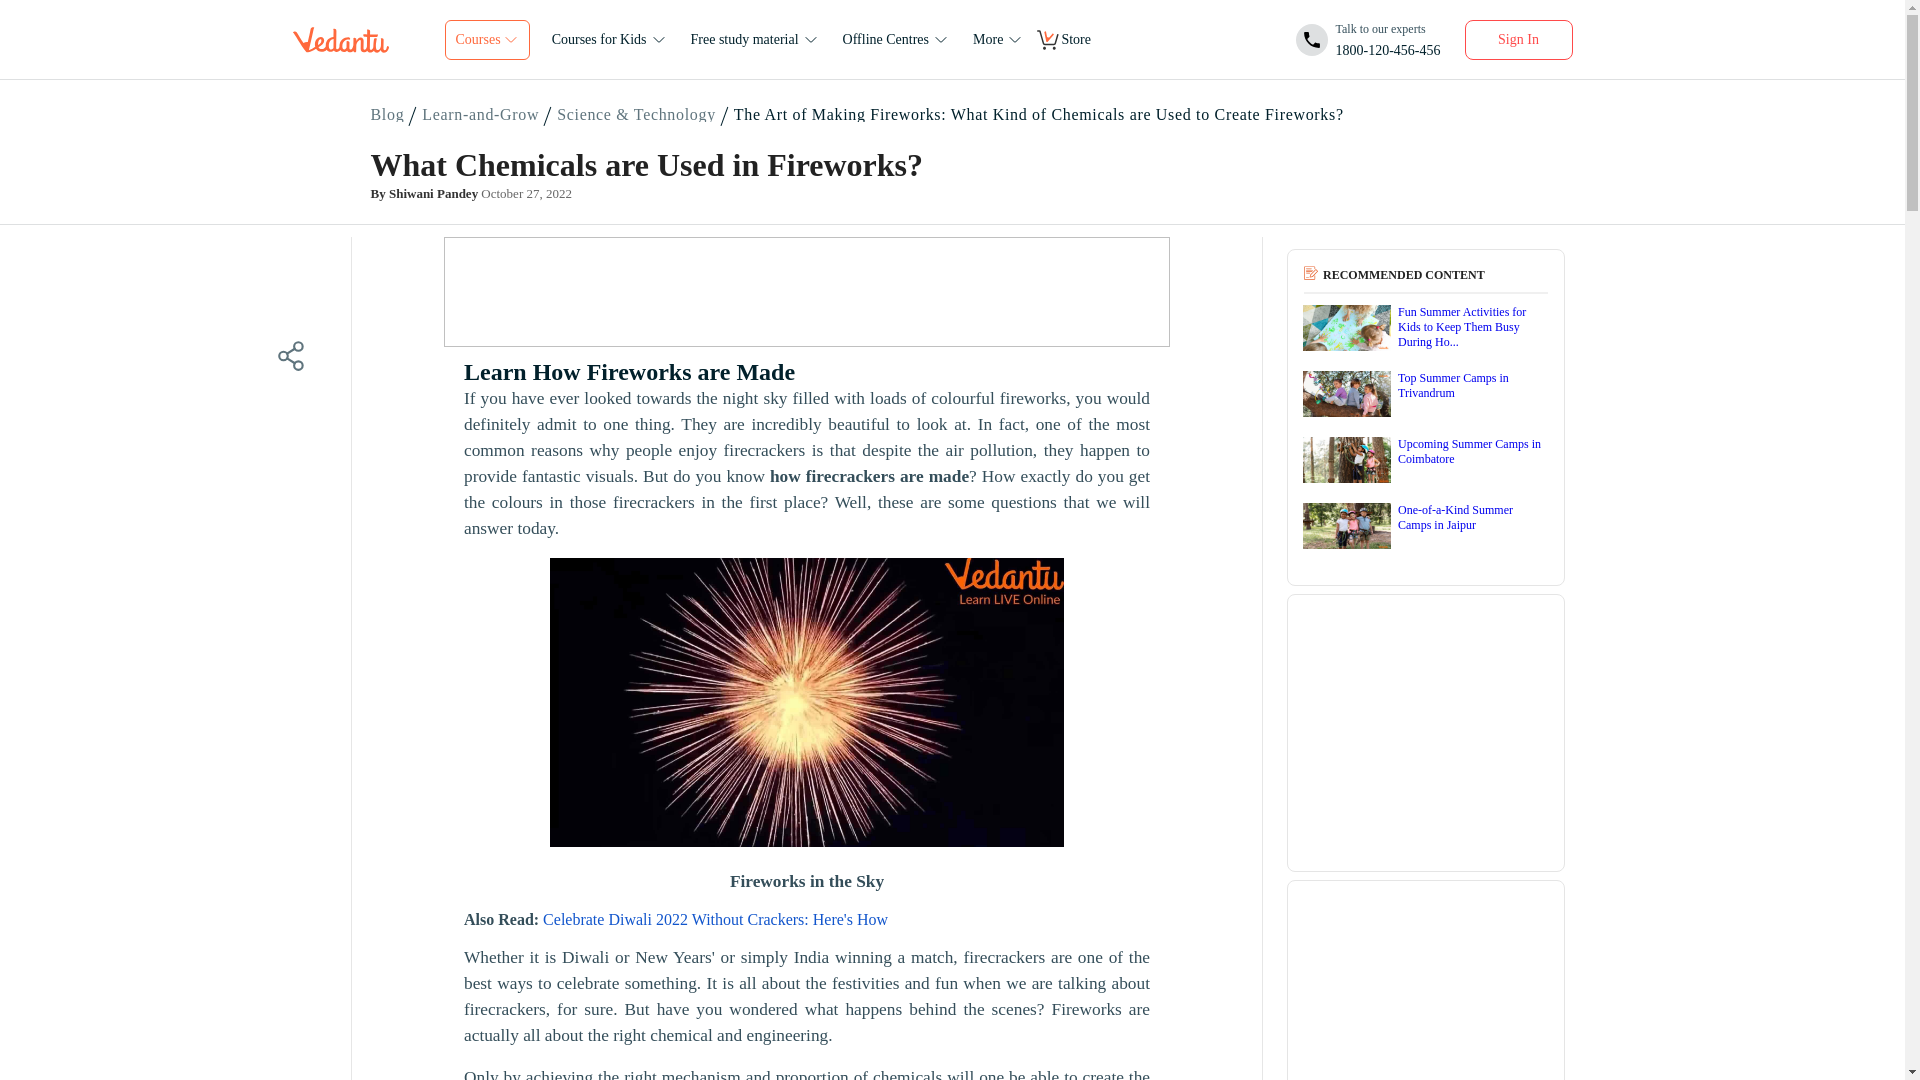 The height and width of the screenshot is (1080, 1920). What do you see at coordinates (1518, 40) in the screenshot?
I see `Sign In` at bounding box center [1518, 40].